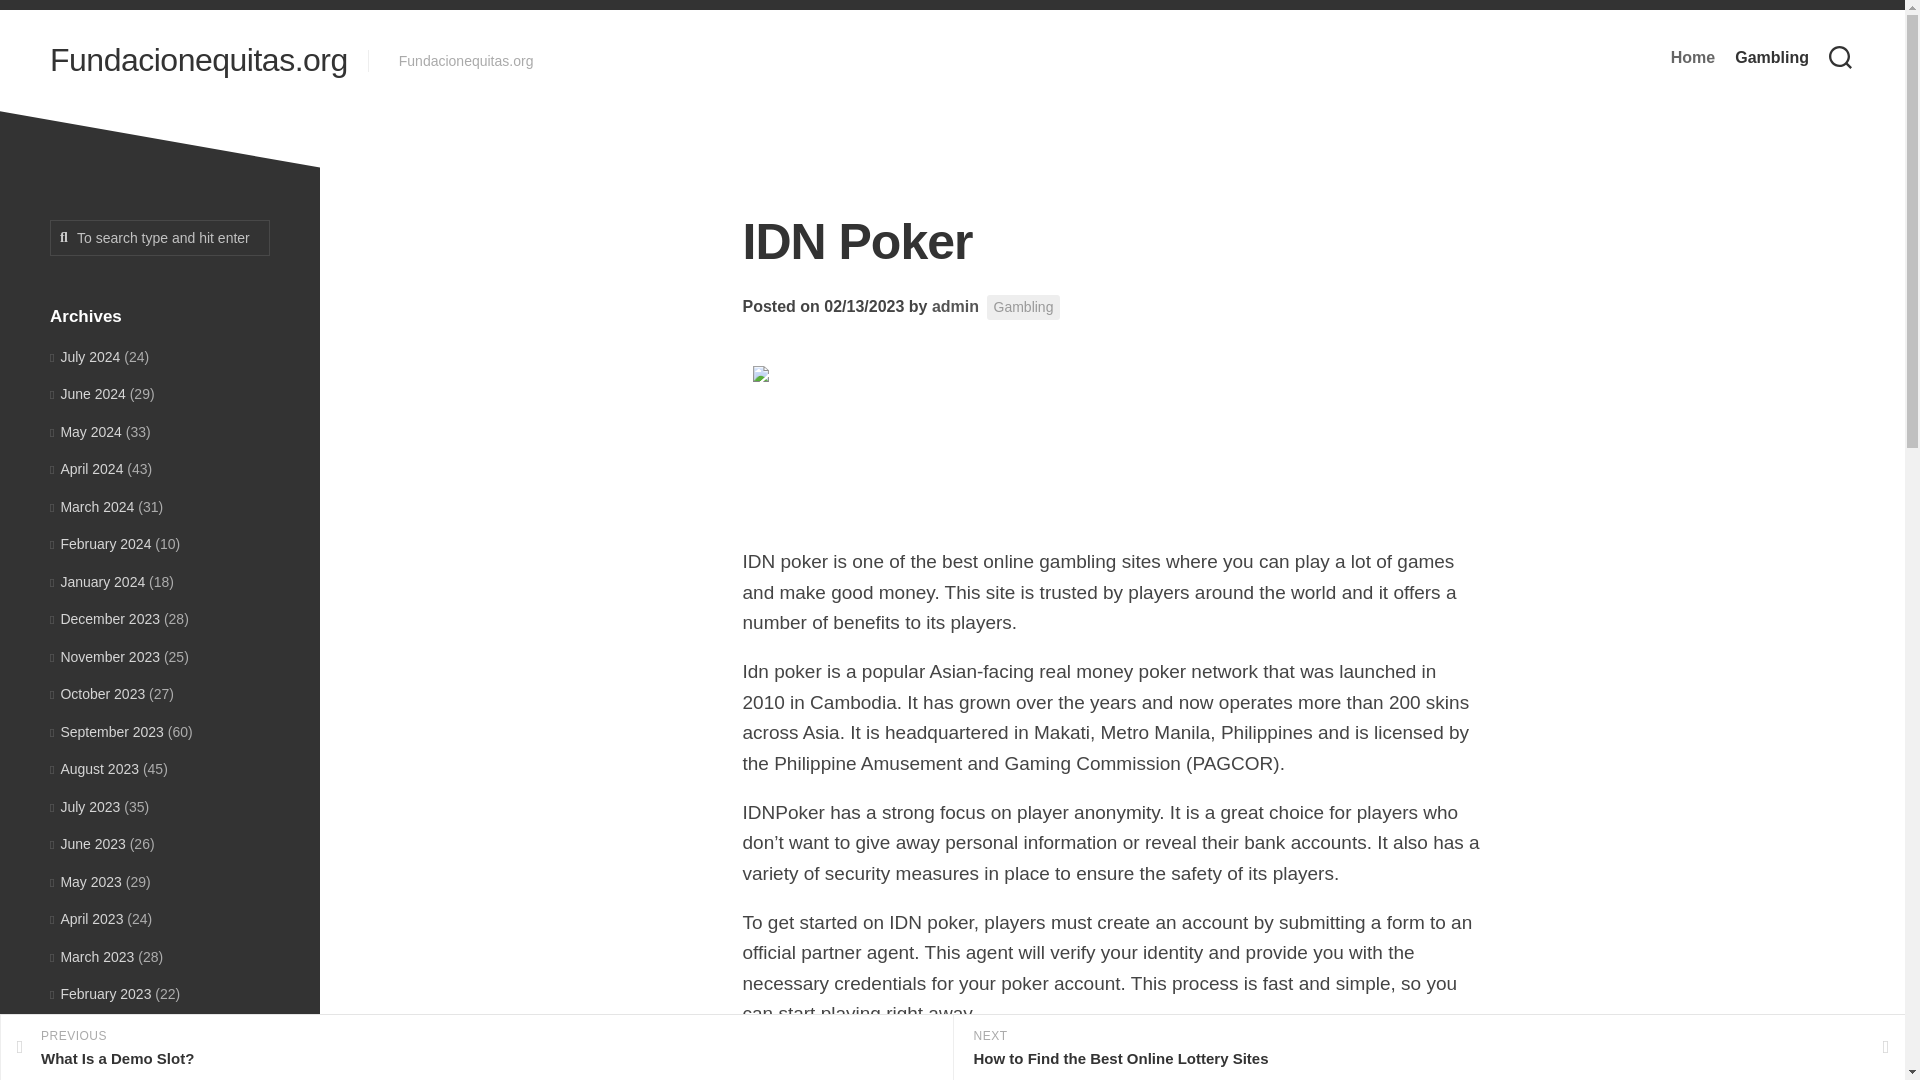  What do you see at coordinates (104, 656) in the screenshot?
I see `November 2023` at bounding box center [104, 656].